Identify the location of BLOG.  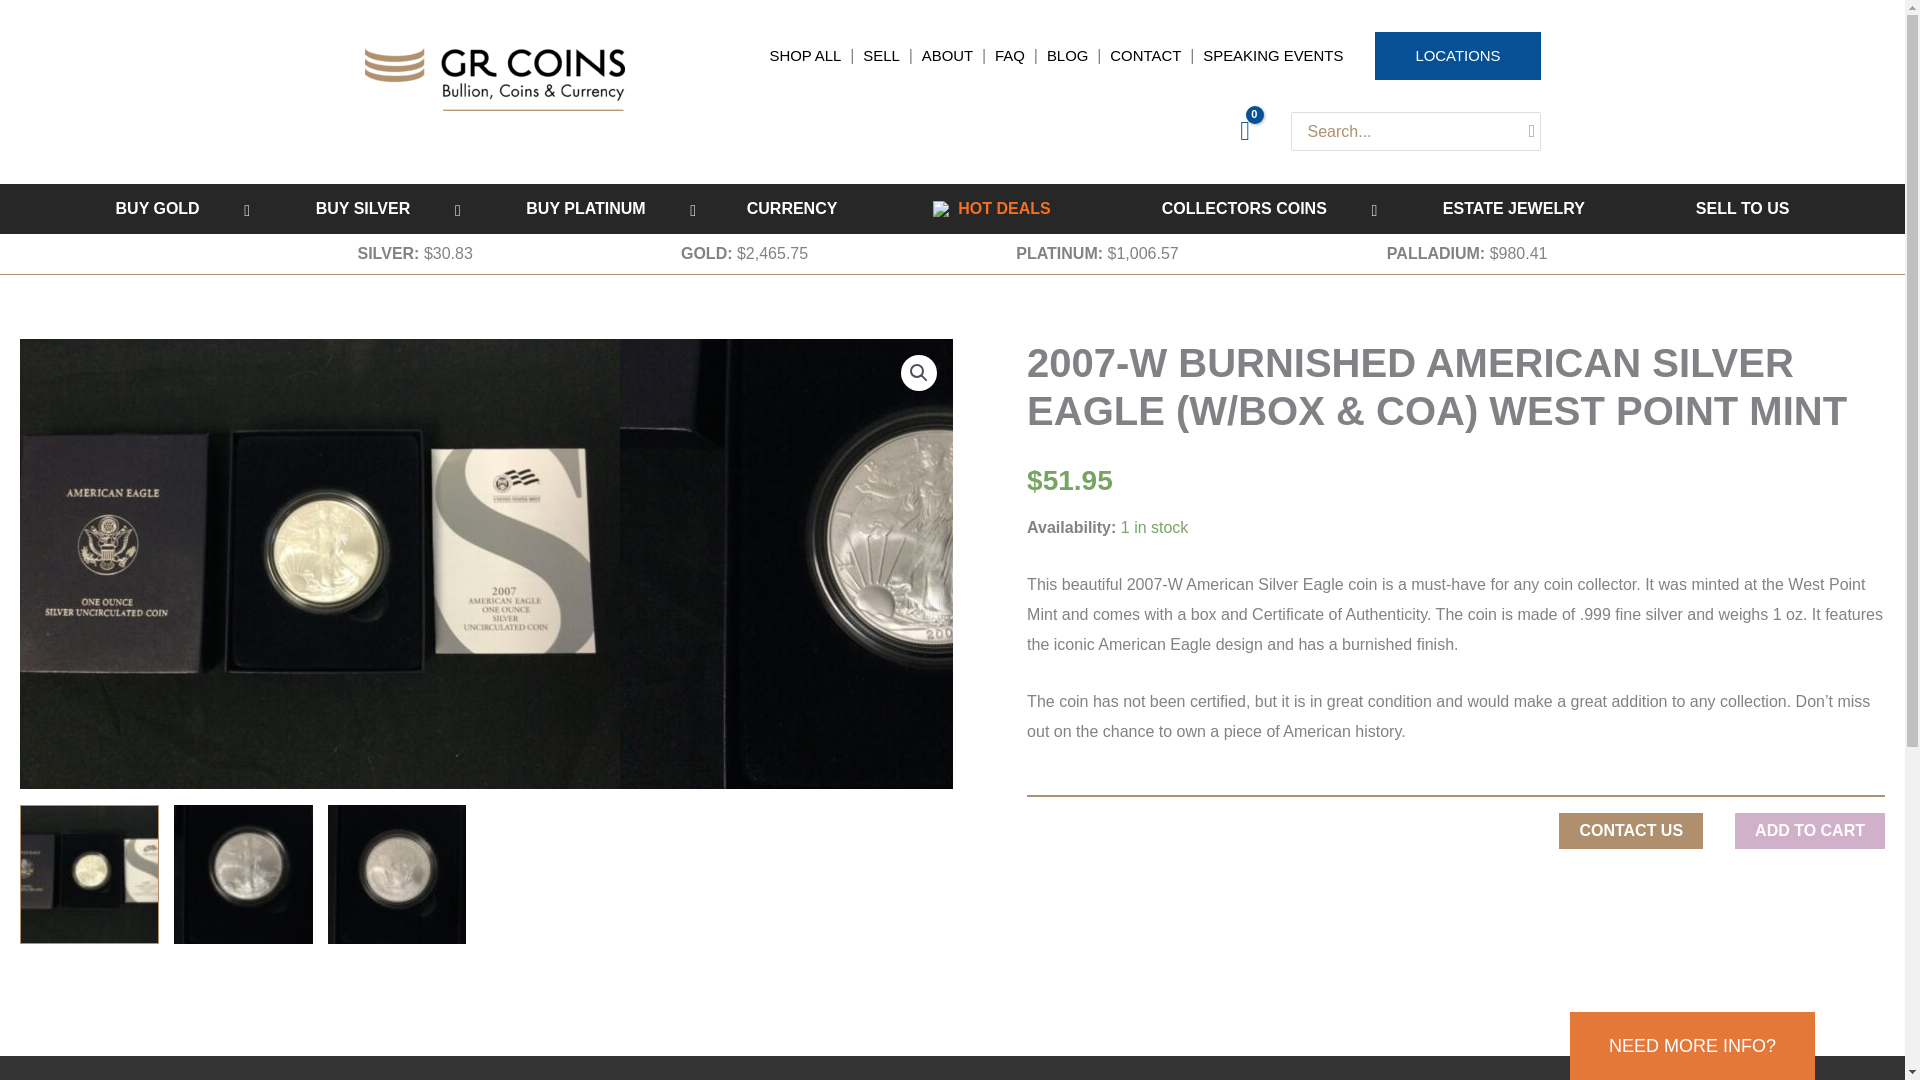
(1067, 55).